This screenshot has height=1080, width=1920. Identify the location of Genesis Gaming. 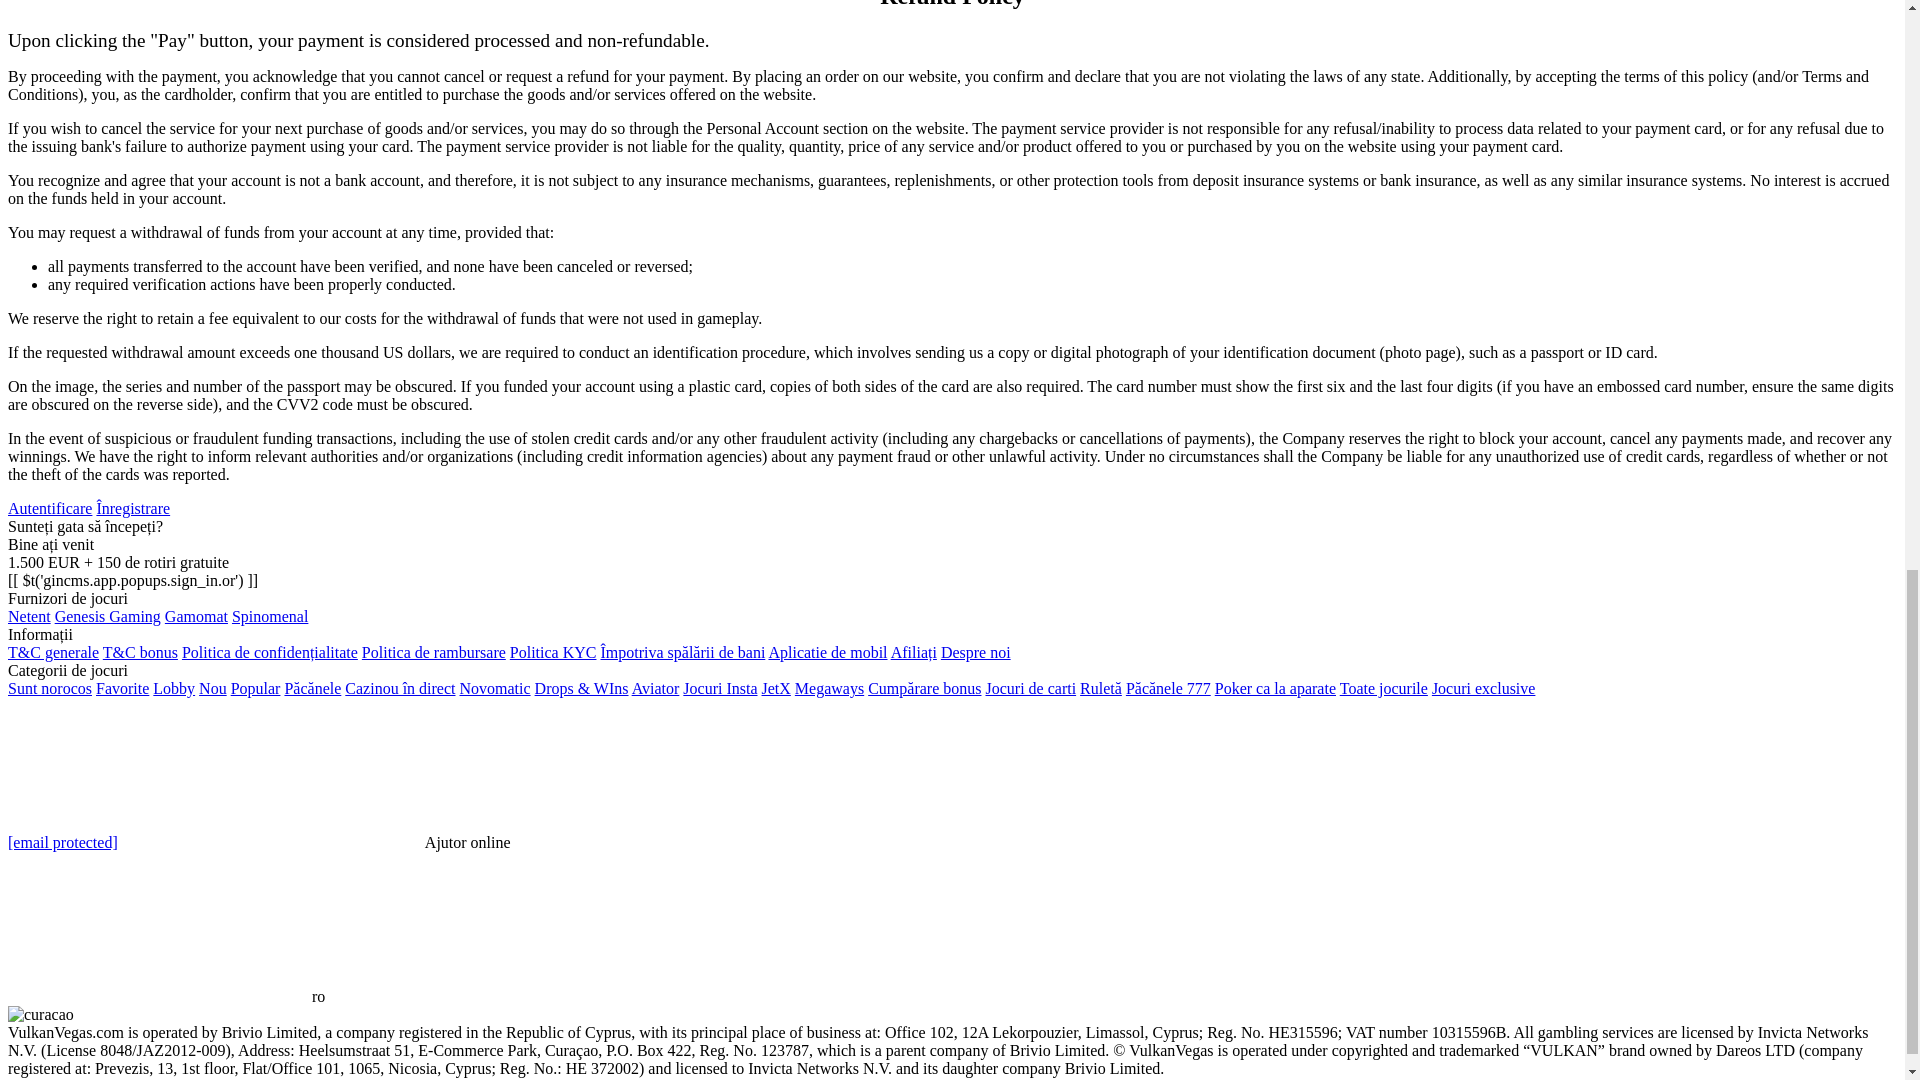
(108, 616).